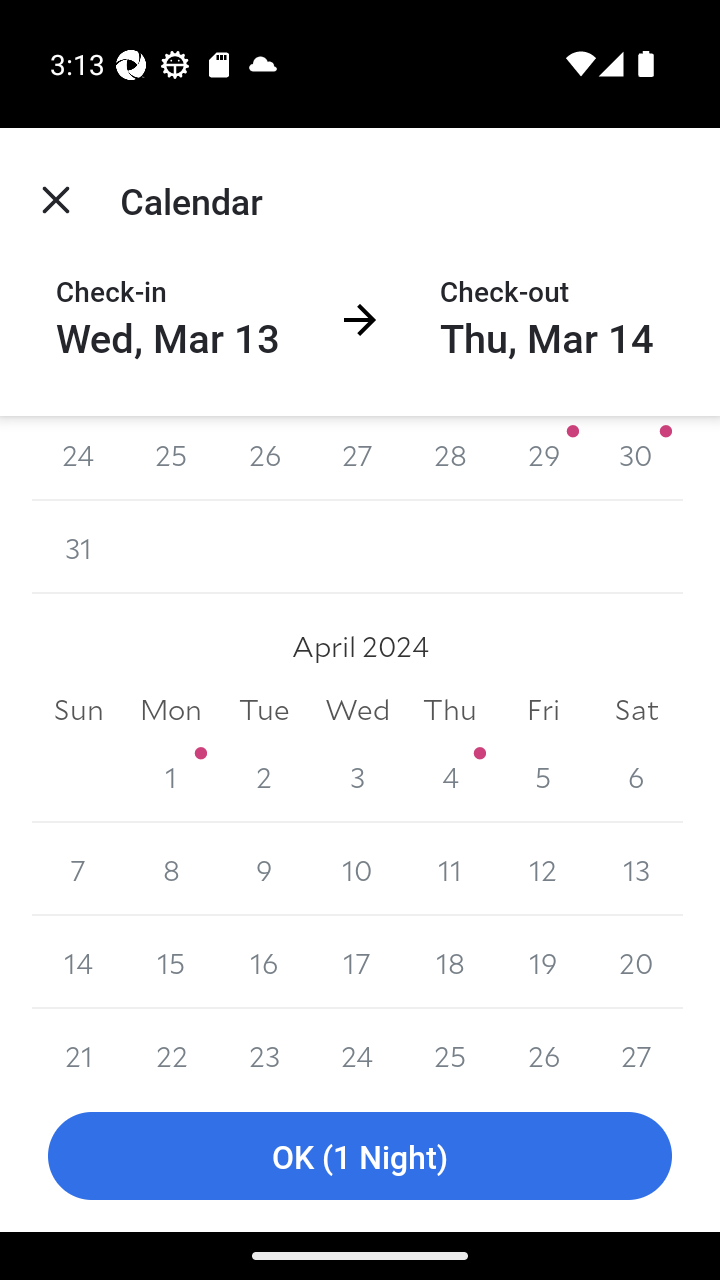  What do you see at coordinates (357, 962) in the screenshot?
I see `17 17 April 2024` at bounding box center [357, 962].